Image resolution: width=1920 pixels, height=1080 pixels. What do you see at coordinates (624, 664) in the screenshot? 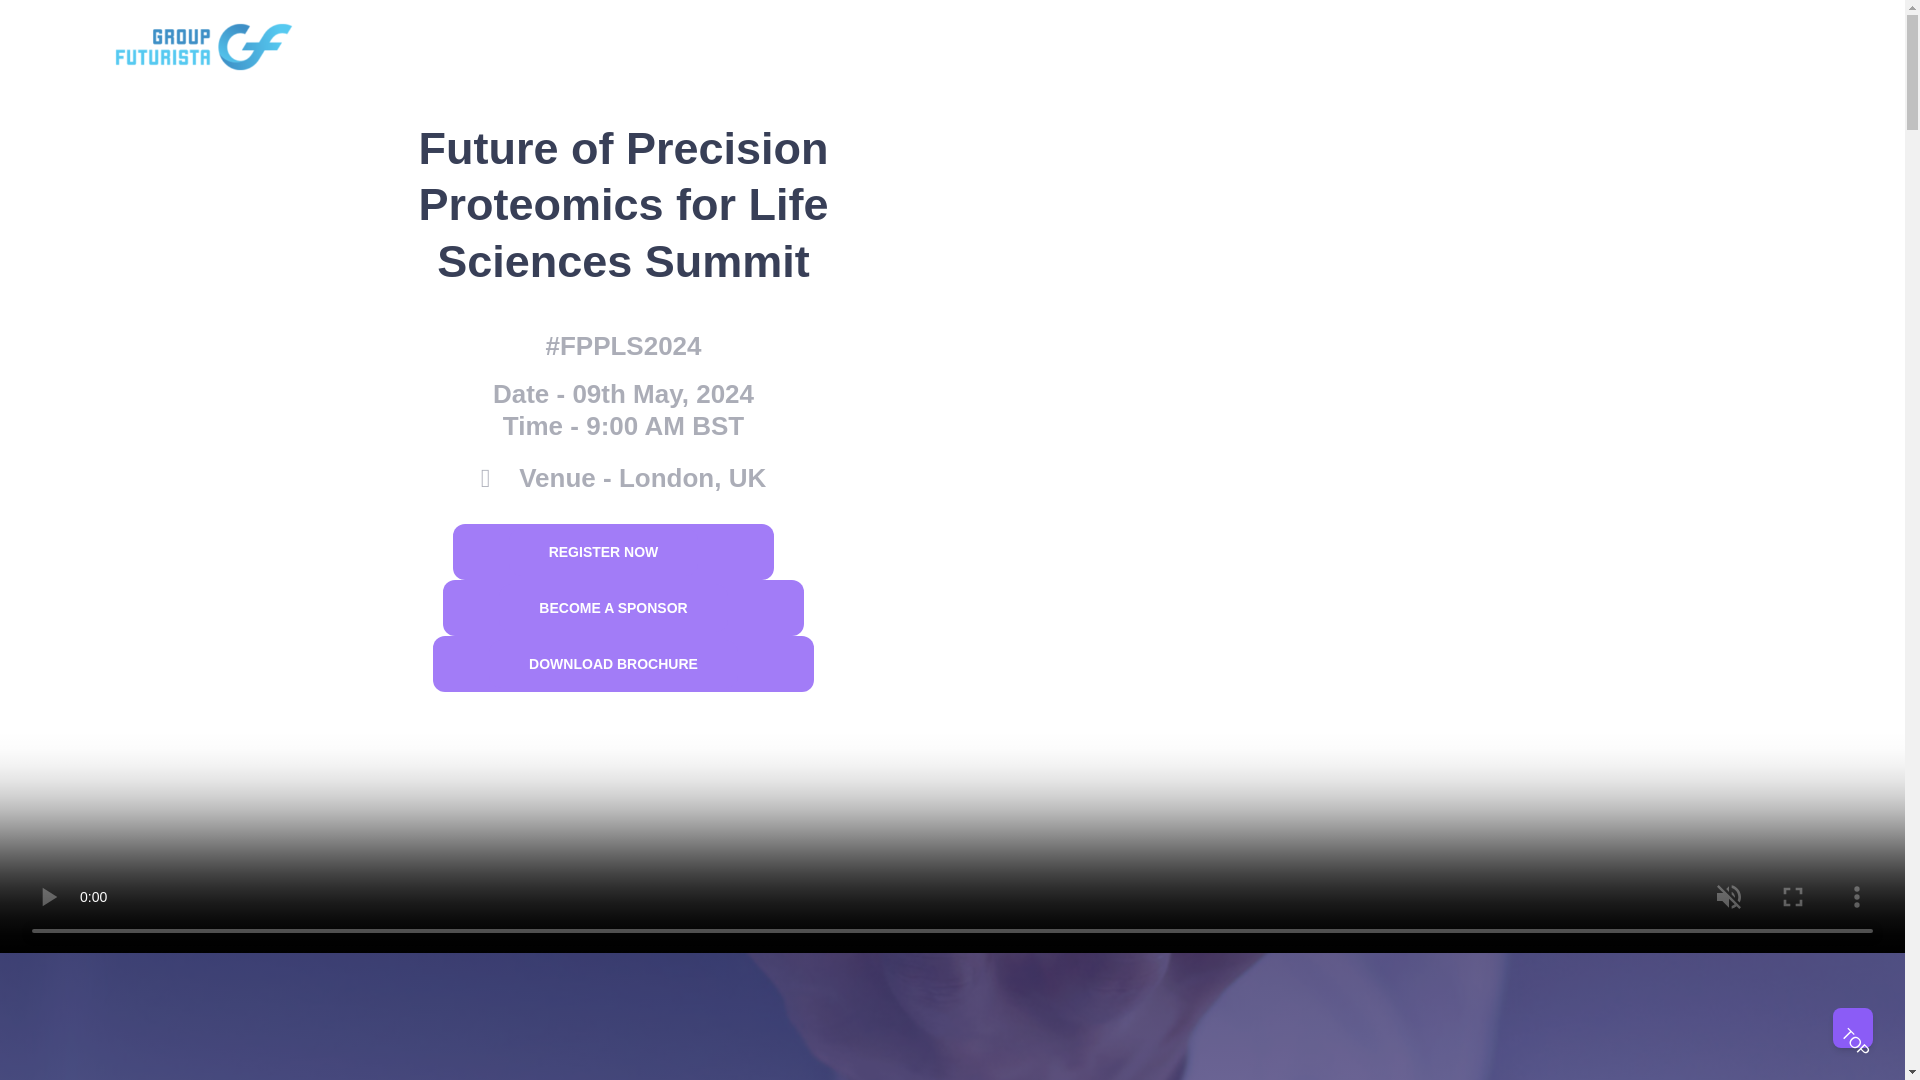
I see `DOWNLOAD BROCHURE` at bounding box center [624, 664].